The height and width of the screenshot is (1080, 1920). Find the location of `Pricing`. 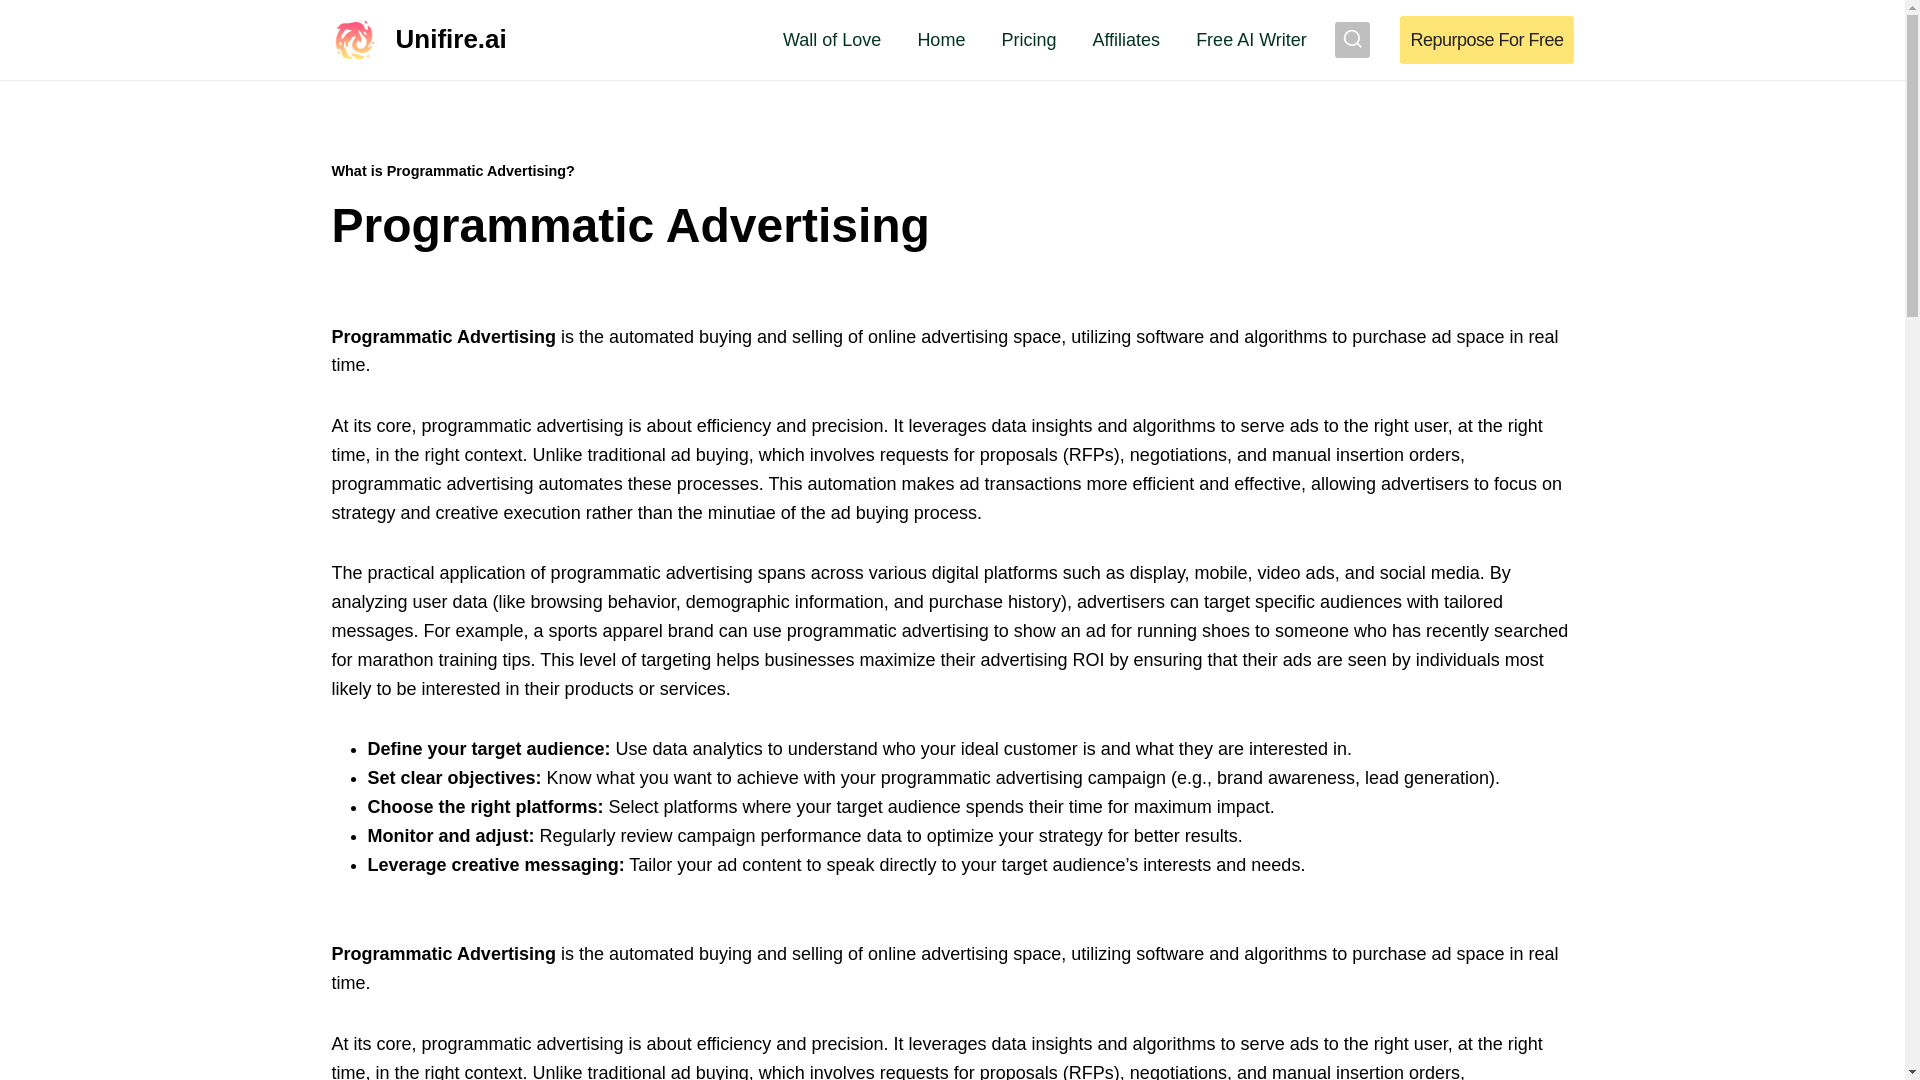

Pricing is located at coordinates (1028, 40).